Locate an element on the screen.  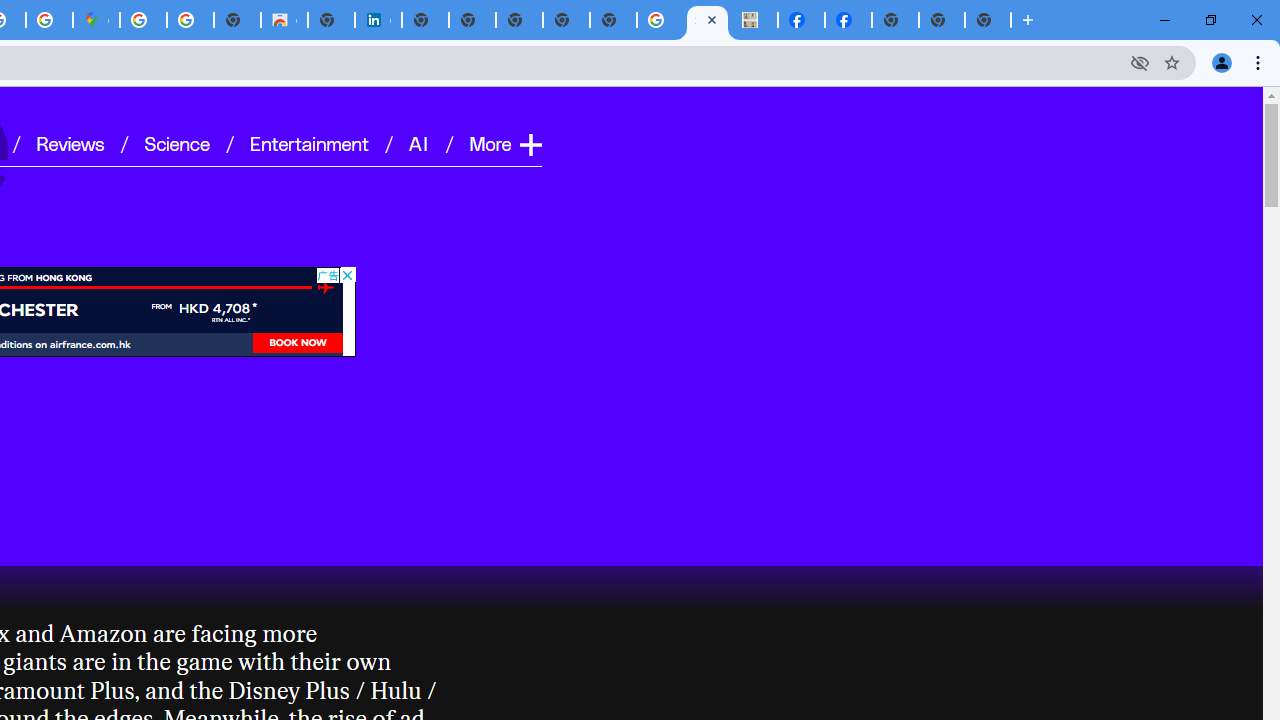
Miley Cyrus | Facebook is located at coordinates (802, 20).